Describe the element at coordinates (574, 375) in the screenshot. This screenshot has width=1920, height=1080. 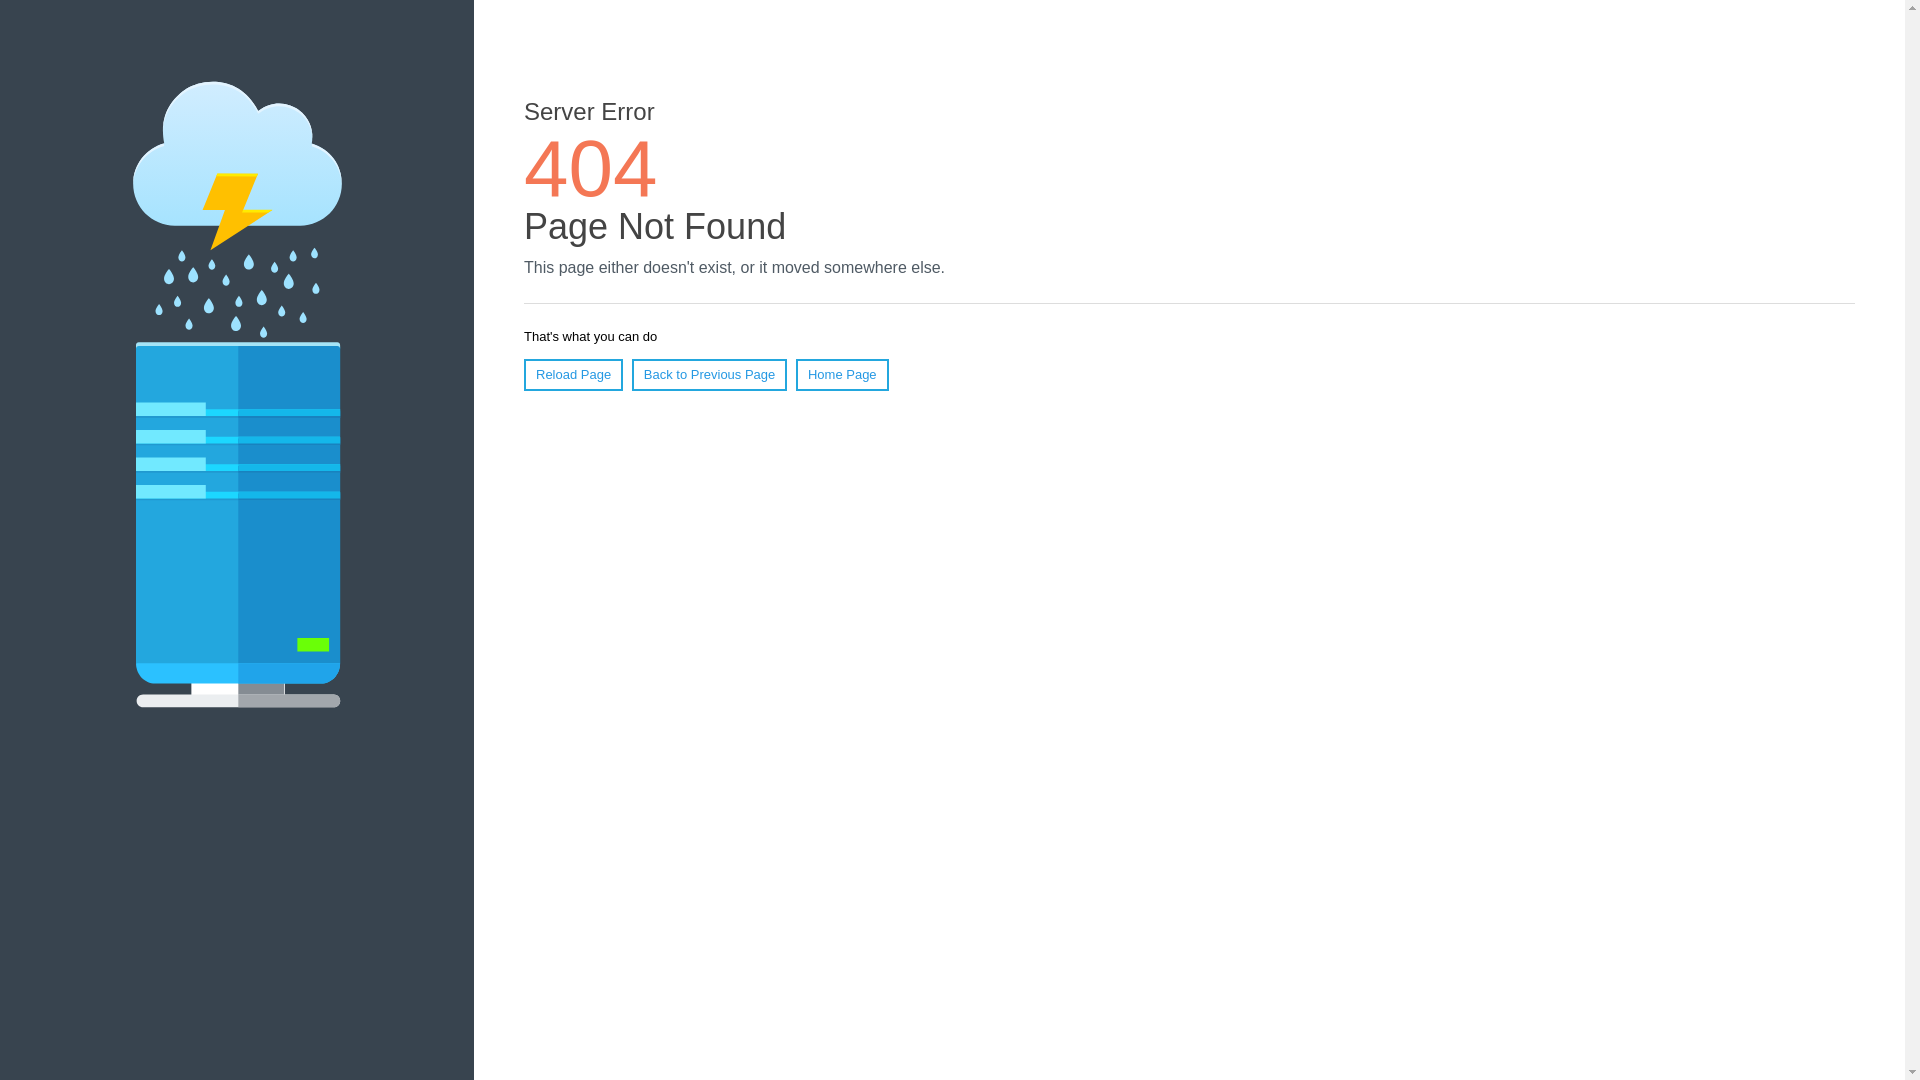
I see `Reload Page` at that location.